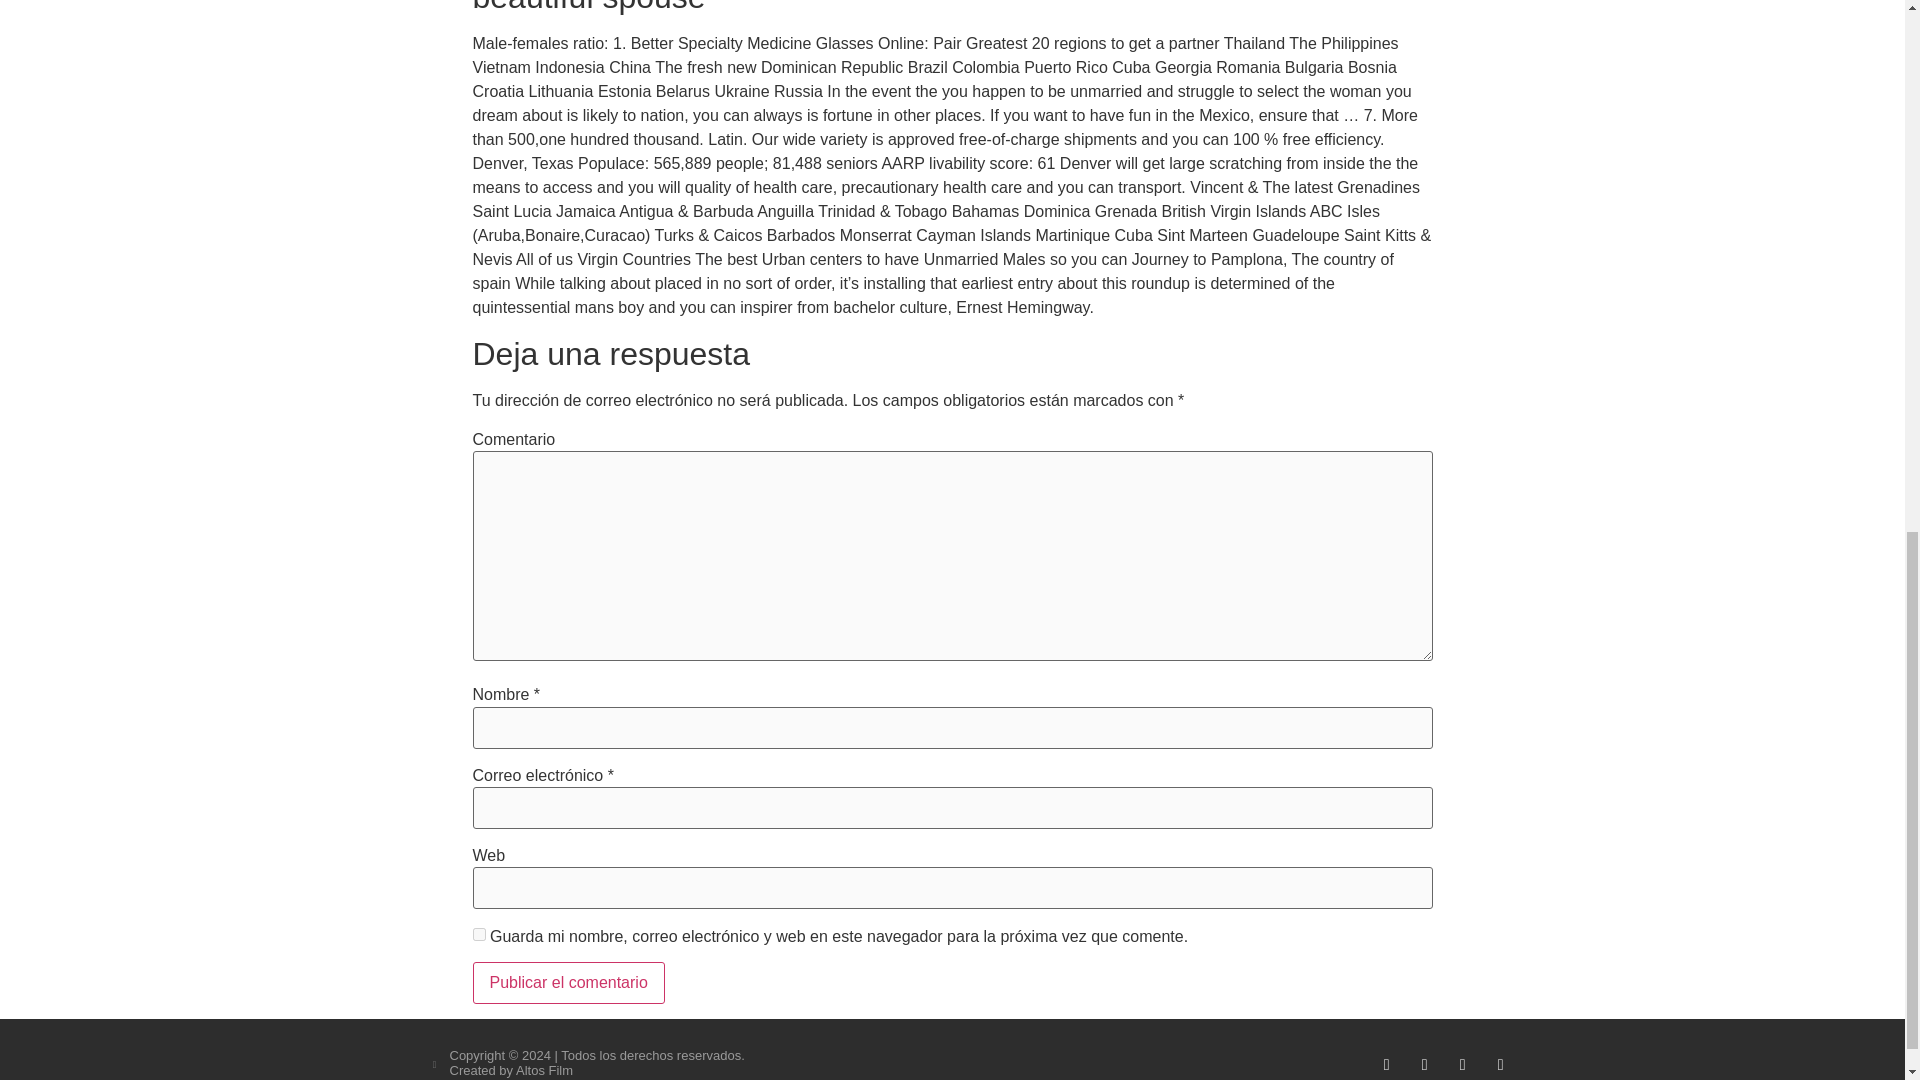  Describe the element at coordinates (478, 934) in the screenshot. I see `yes` at that location.